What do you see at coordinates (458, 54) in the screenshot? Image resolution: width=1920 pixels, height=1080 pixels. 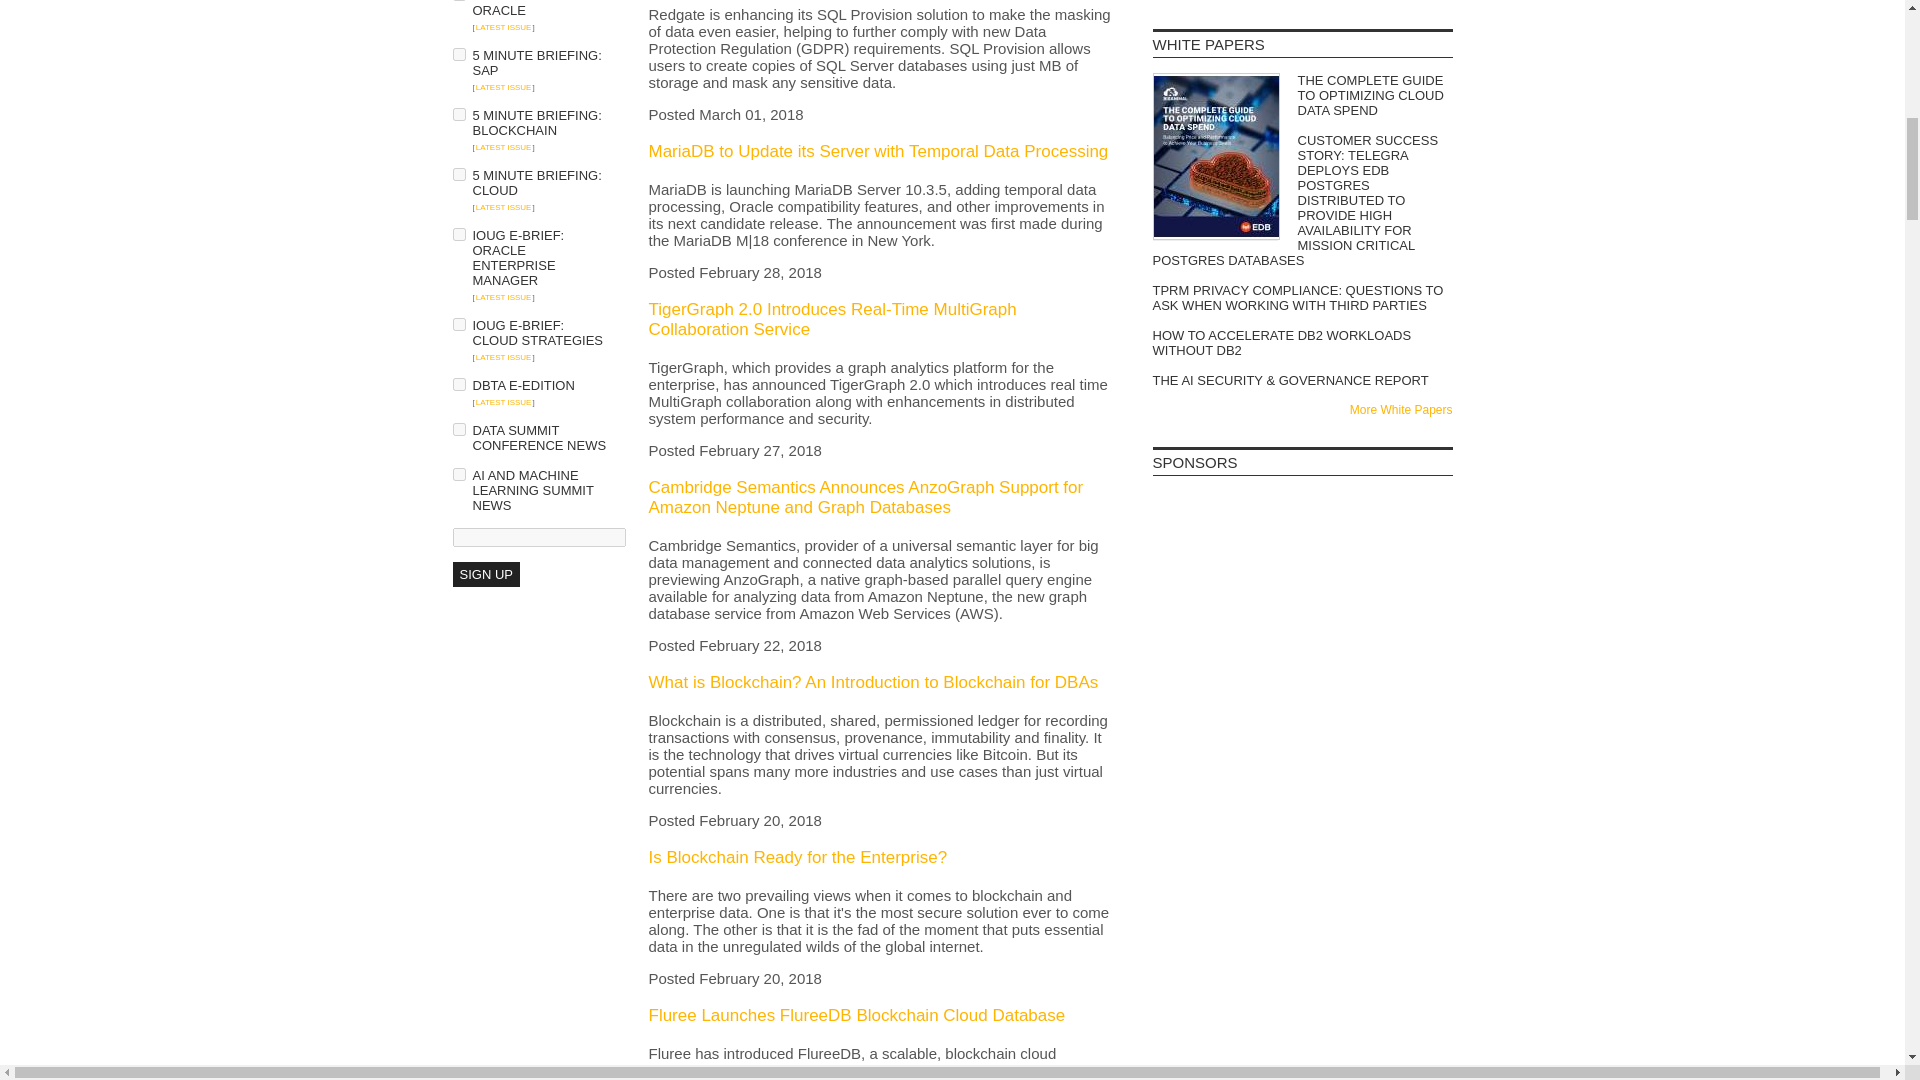 I see `on` at bounding box center [458, 54].